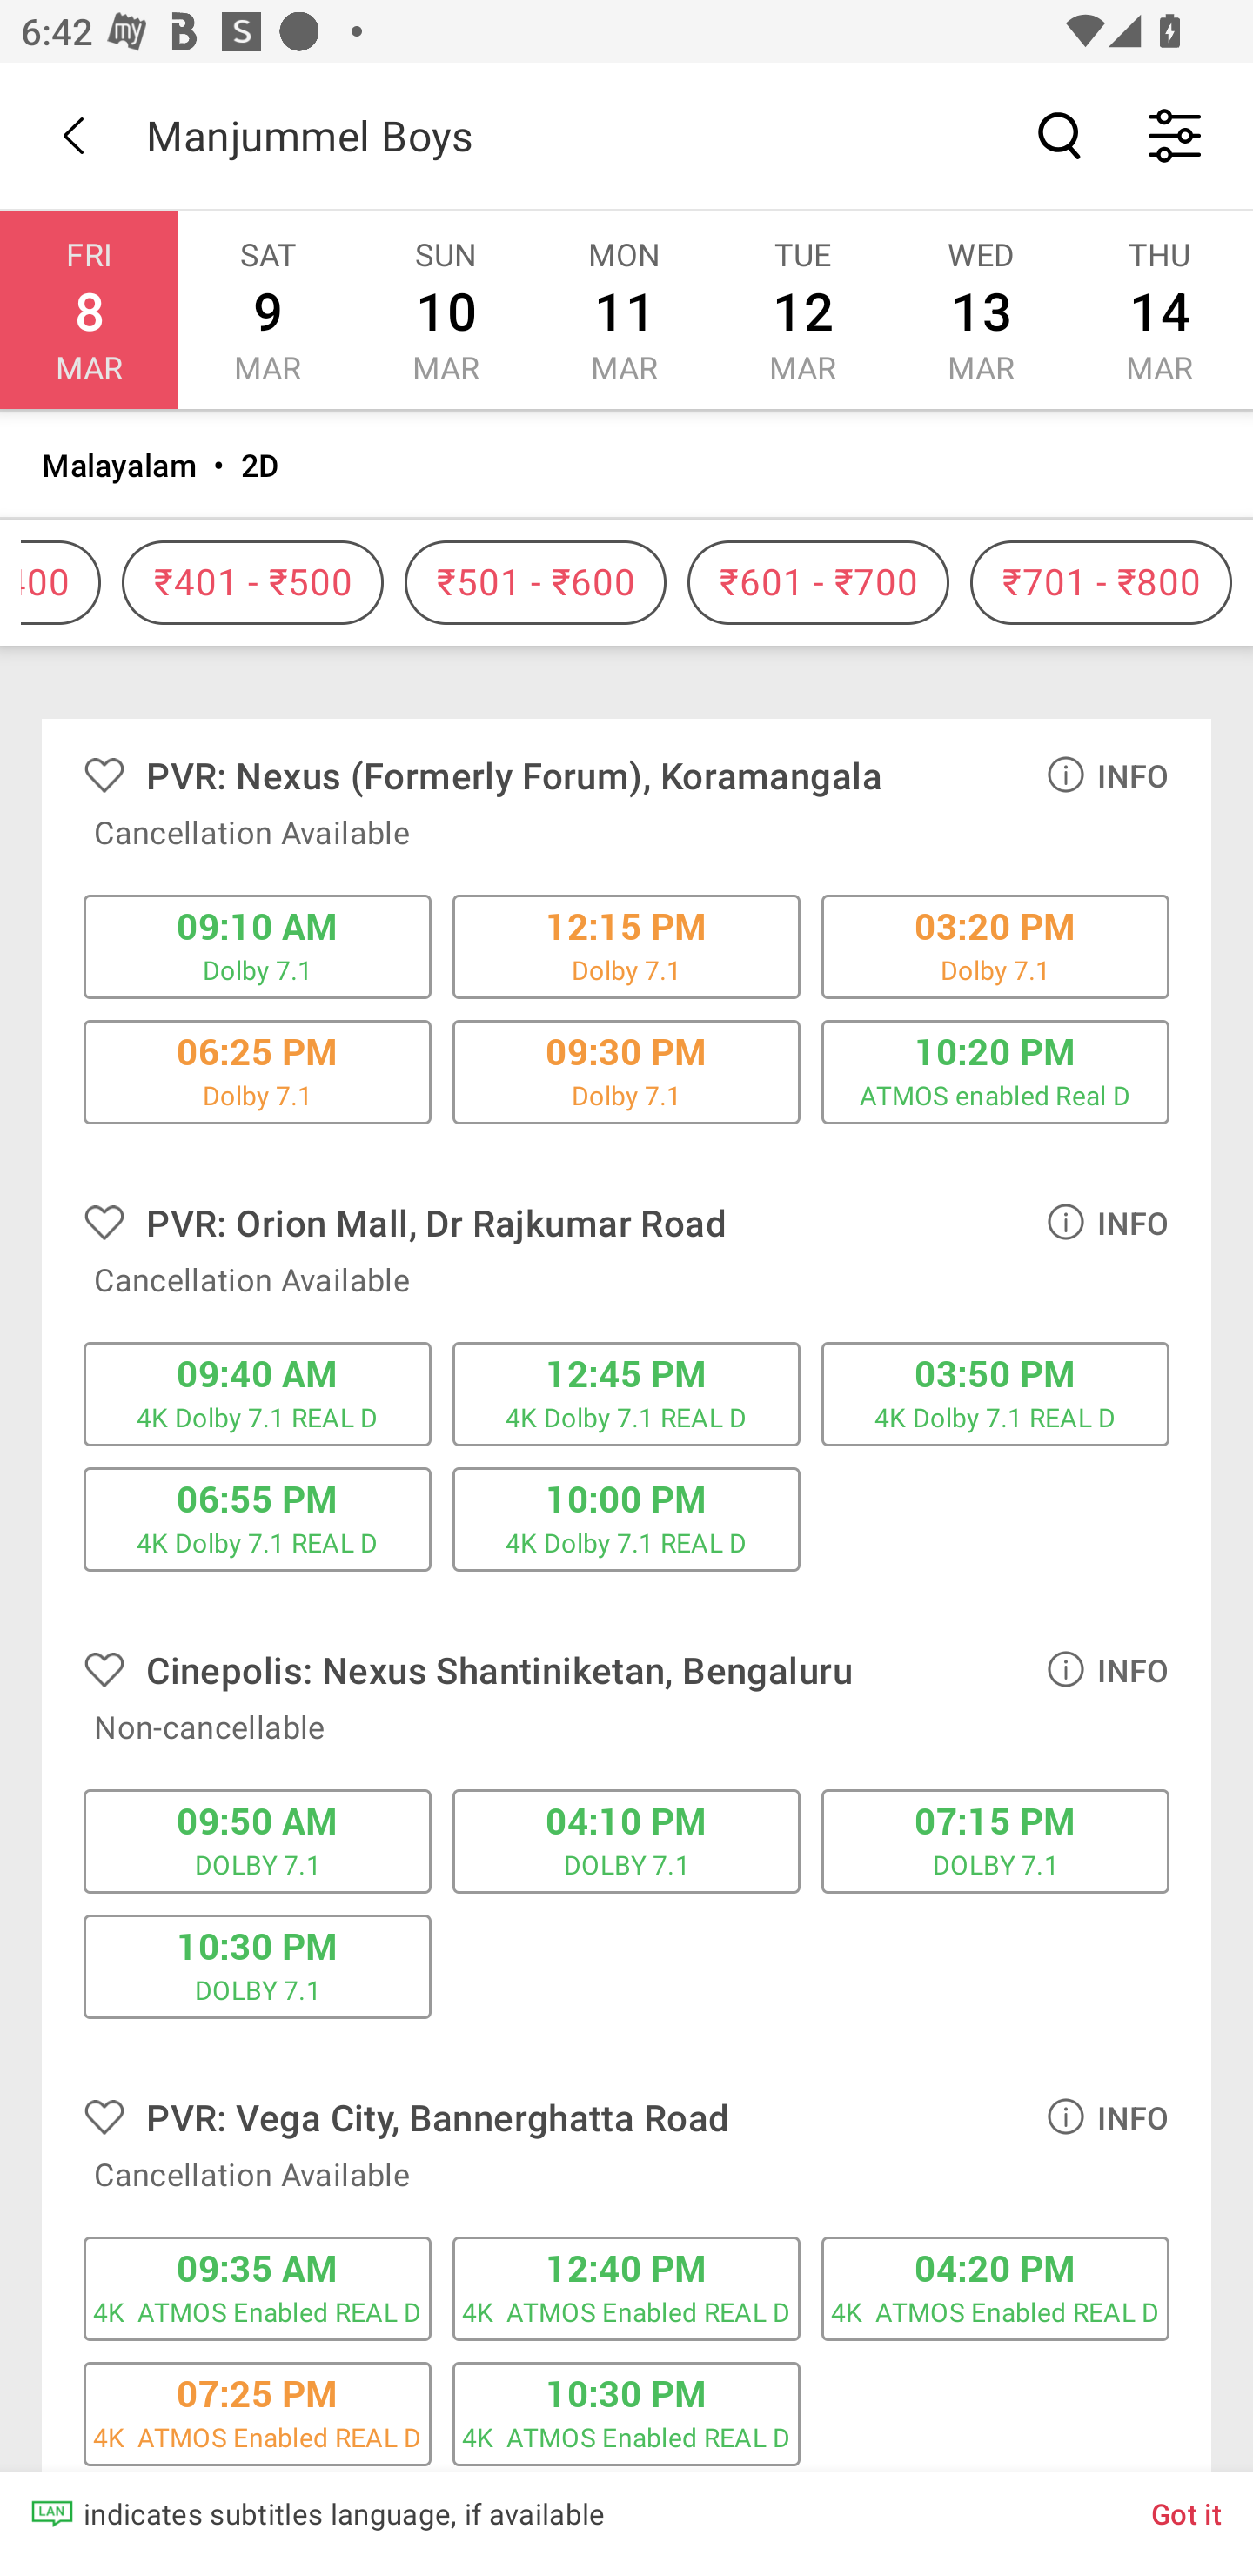 Image resolution: width=1253 pixels, height=2576 pixels. What do you see at coordinates (258, 1071) in the screenshot?
I see `06:25 PM Dolby 7.1` at bounding box center [258, 1071].